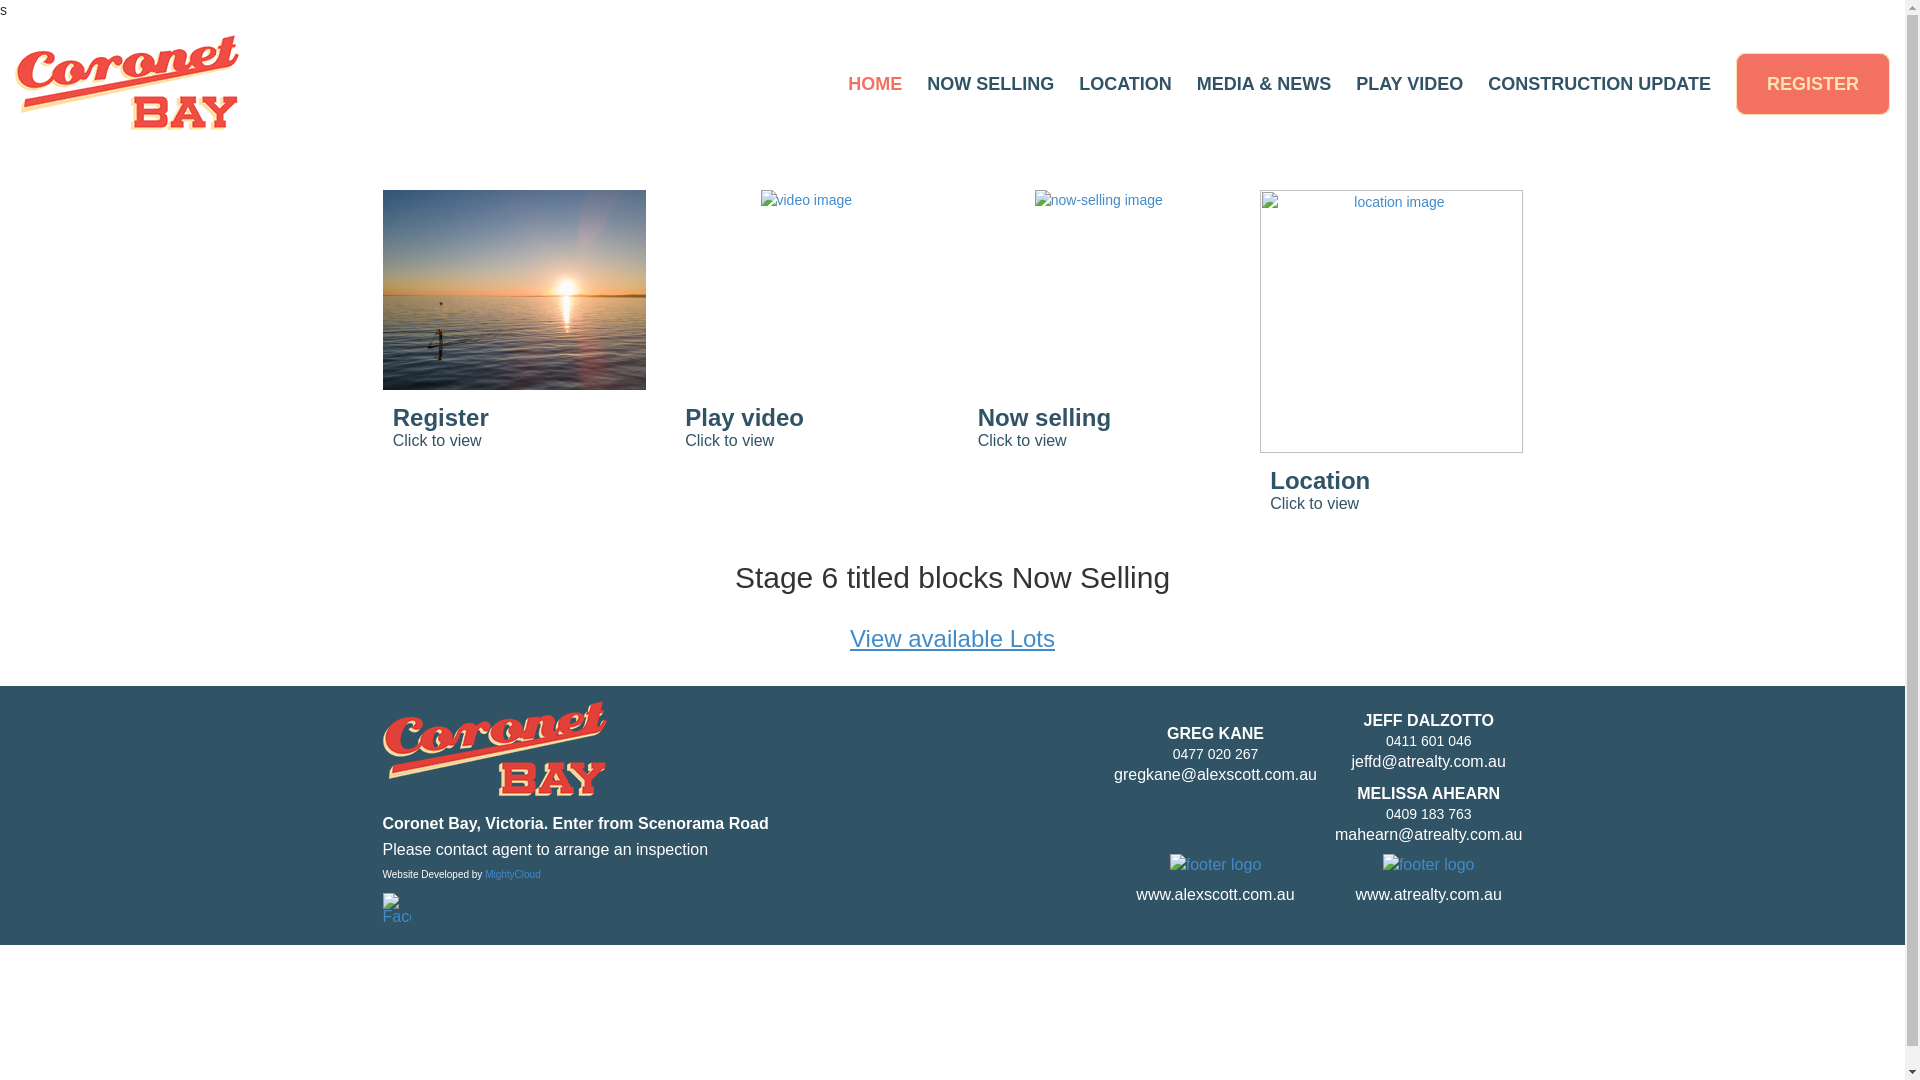 Image resolution: width=1920 pixels, height=1080 pixels. Describe the element at coordinates (952, 638) in the screenshot. I see `View available Lots` at that location.